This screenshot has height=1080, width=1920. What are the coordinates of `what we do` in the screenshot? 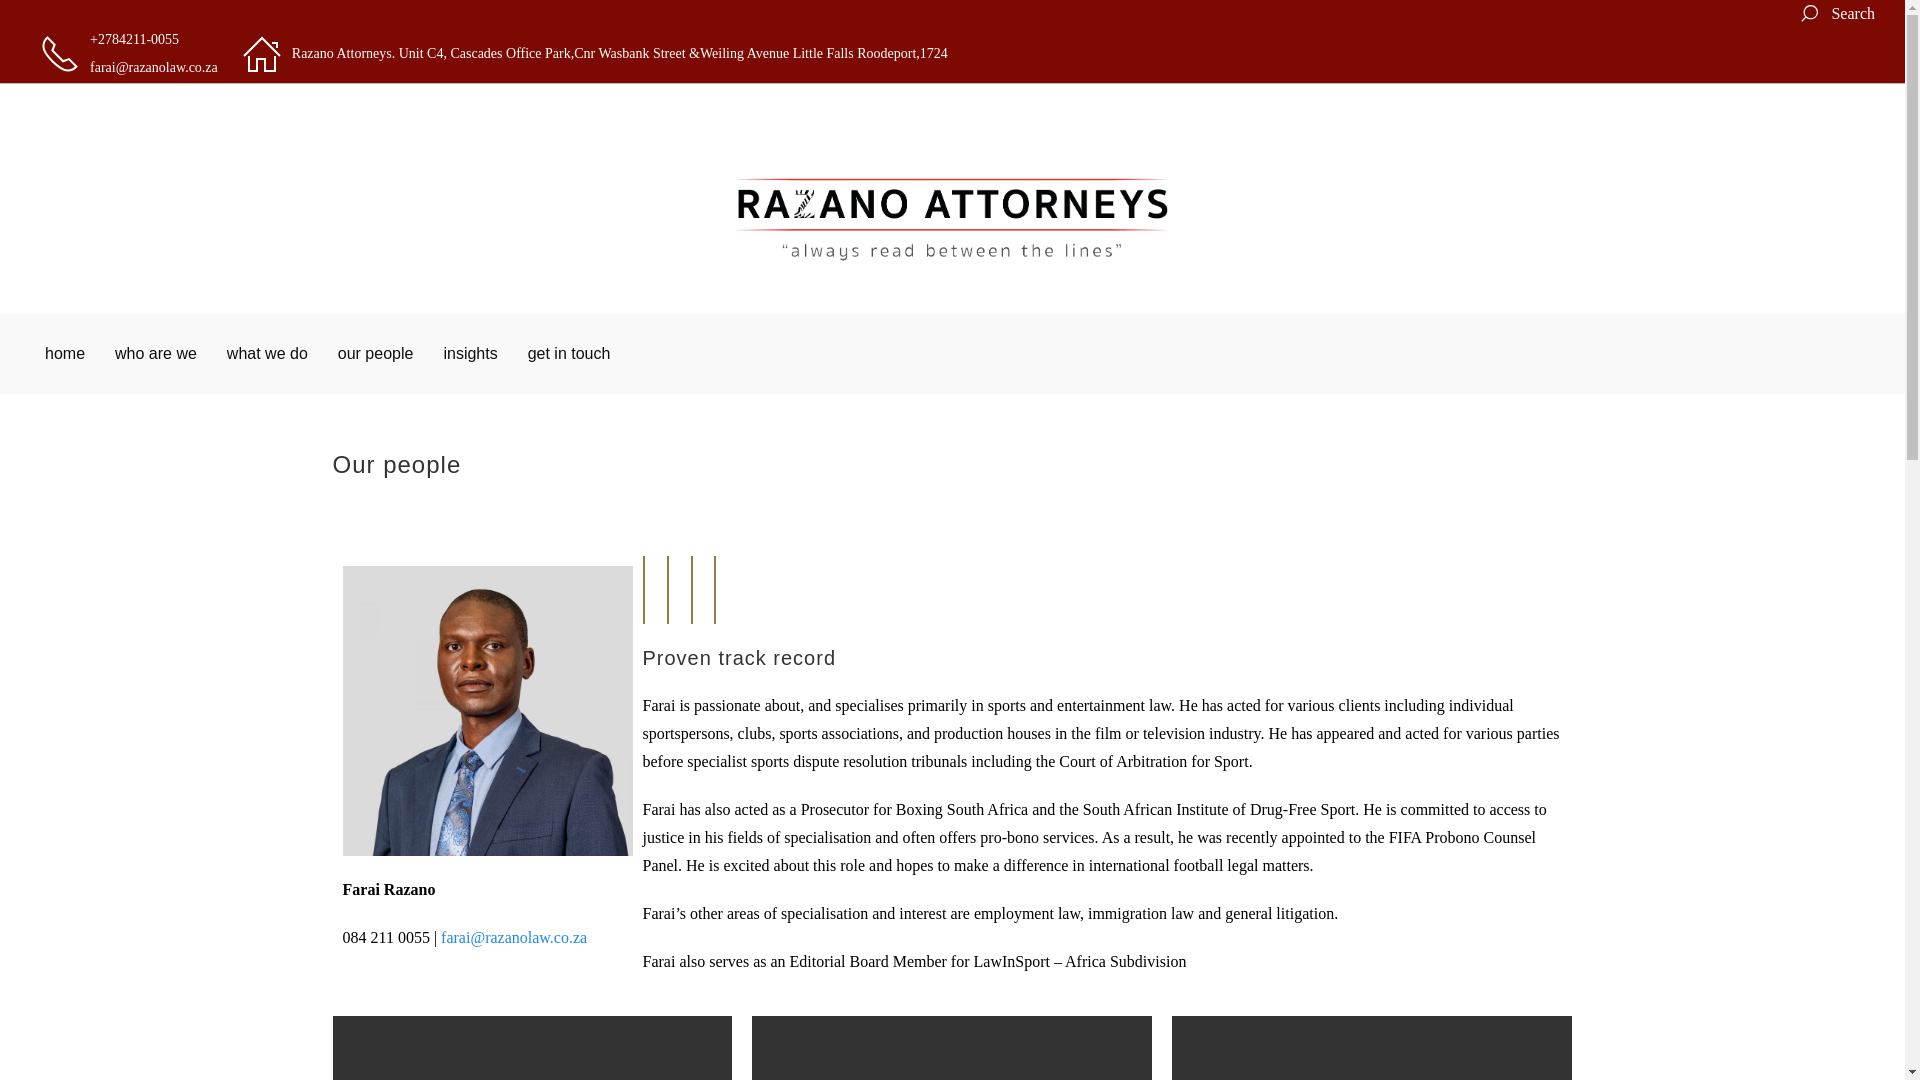 It's located at (266, 353).